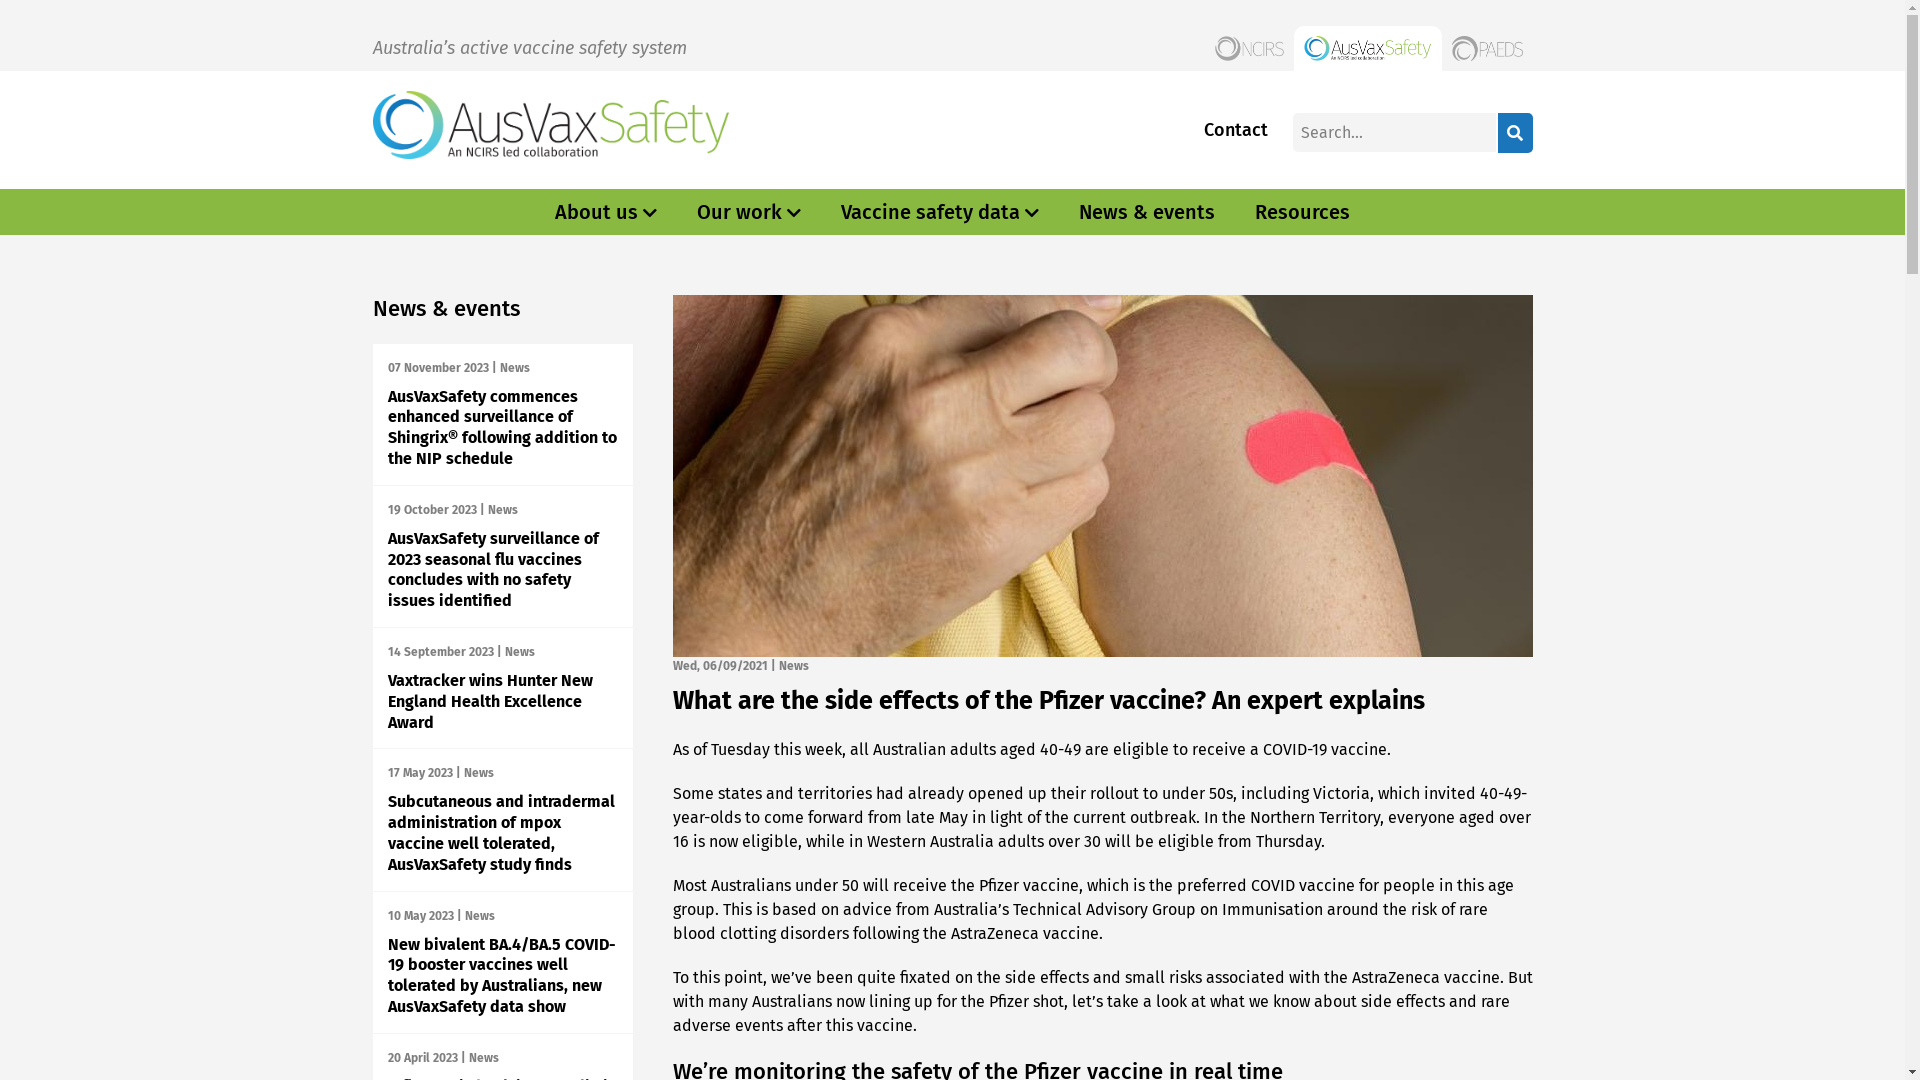 The width and height of the screenshot is (1920, 1080). I want to click on Search, so click(1516, 133).